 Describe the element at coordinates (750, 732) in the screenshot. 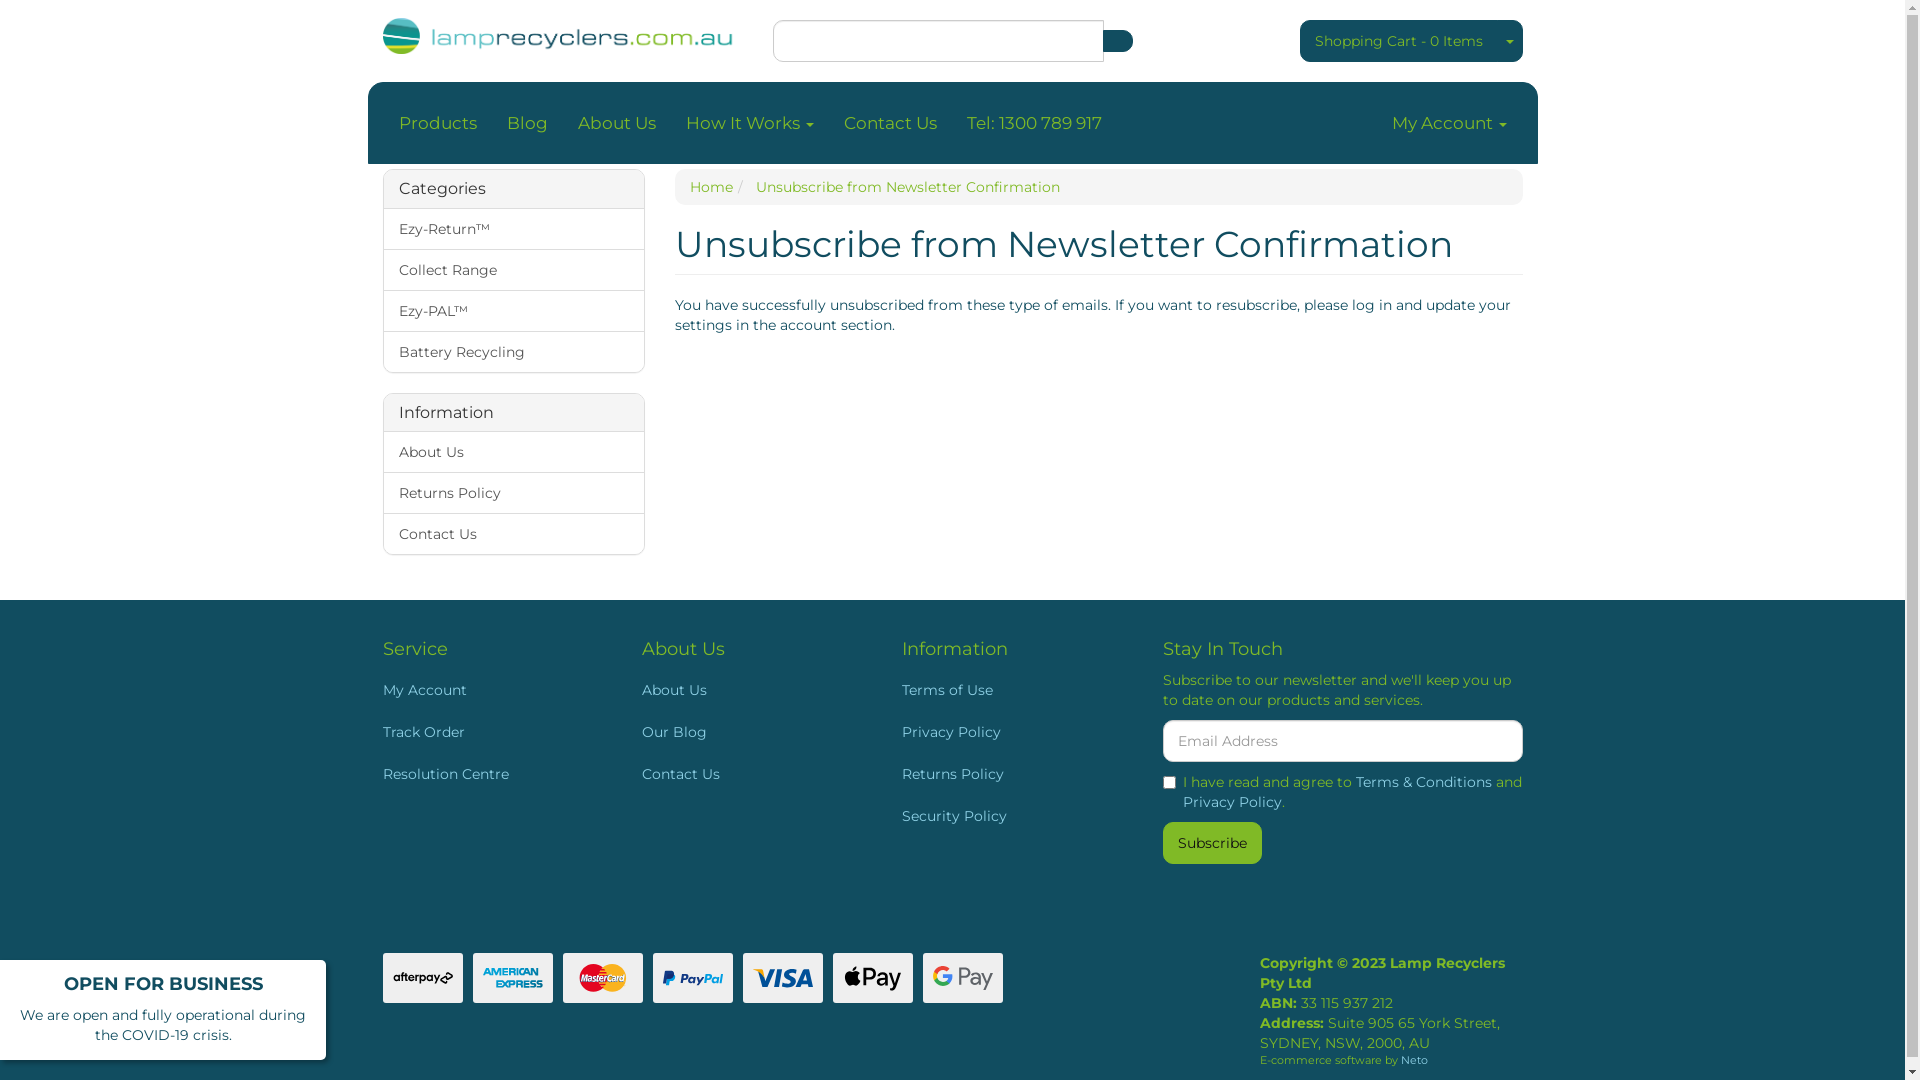

I see `Our Blog` at that location.